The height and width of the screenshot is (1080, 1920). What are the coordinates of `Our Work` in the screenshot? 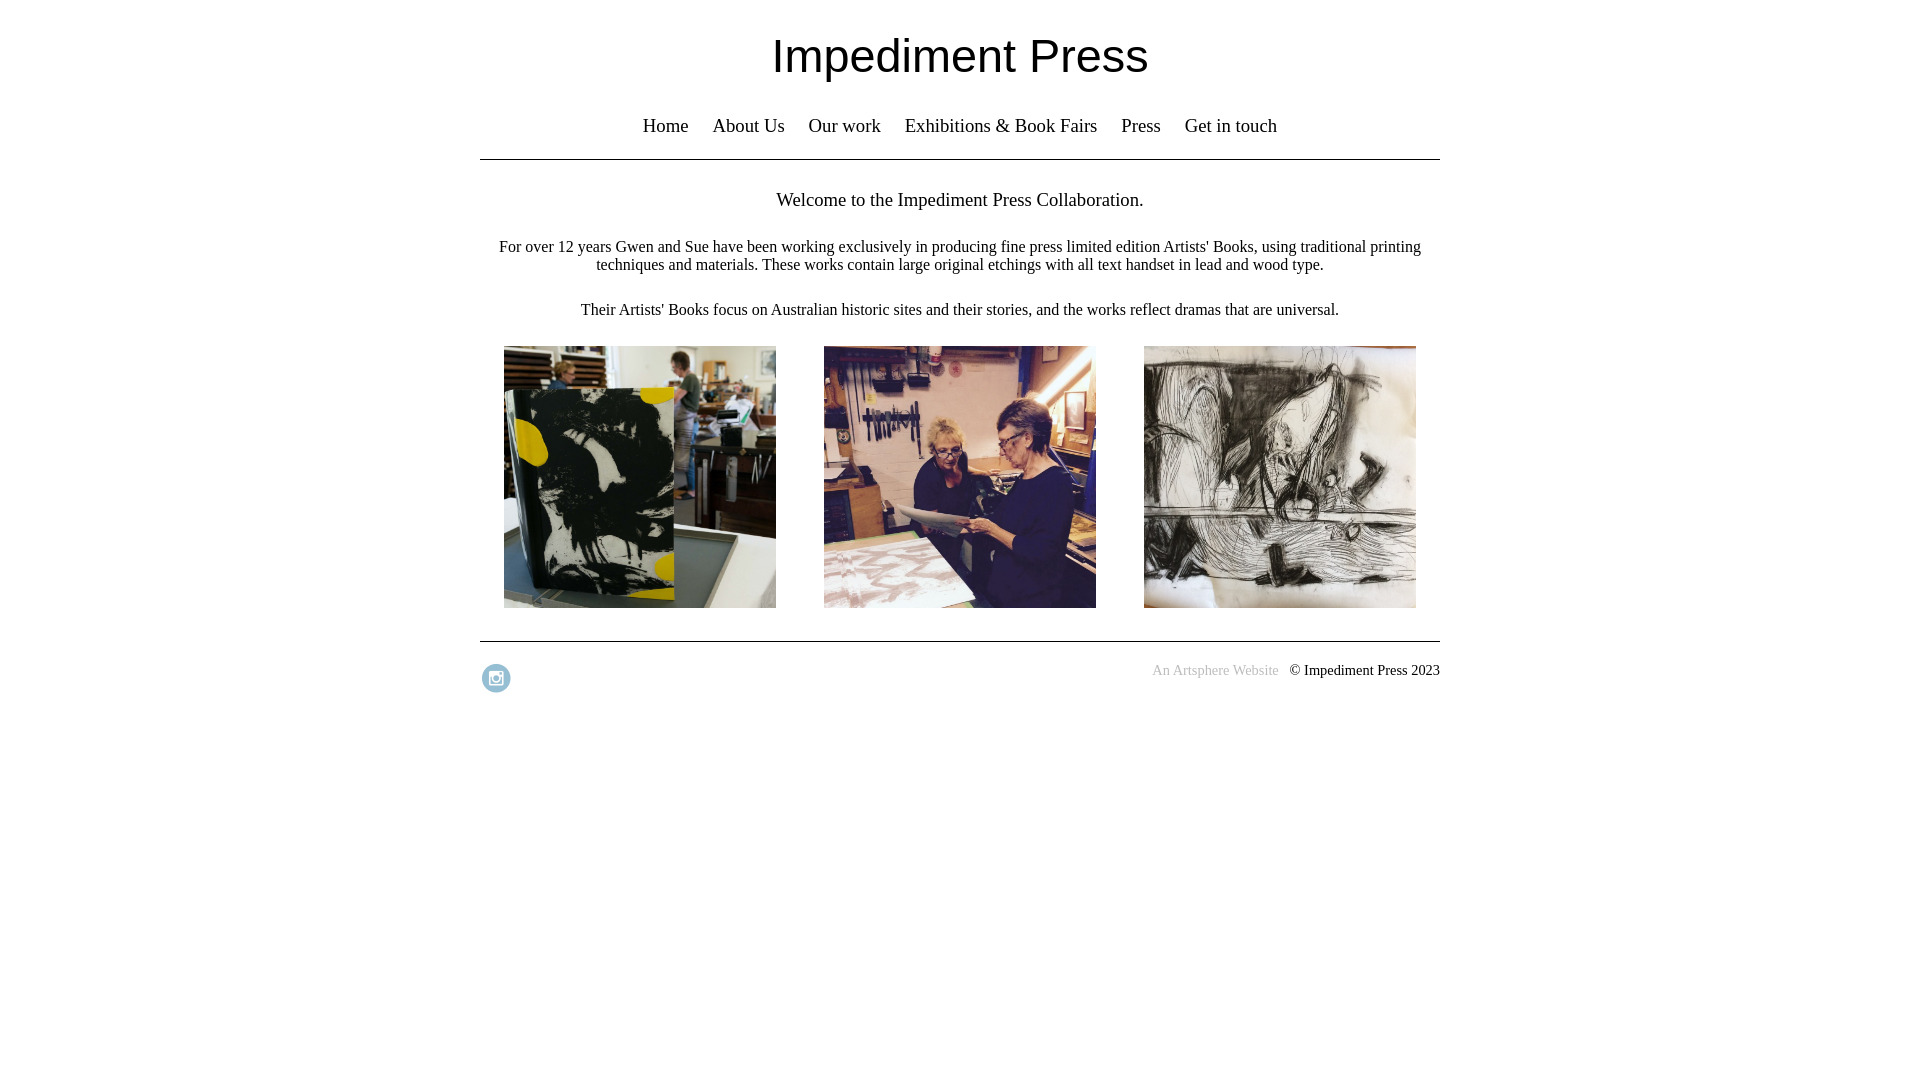 It's located at (1280, 603).